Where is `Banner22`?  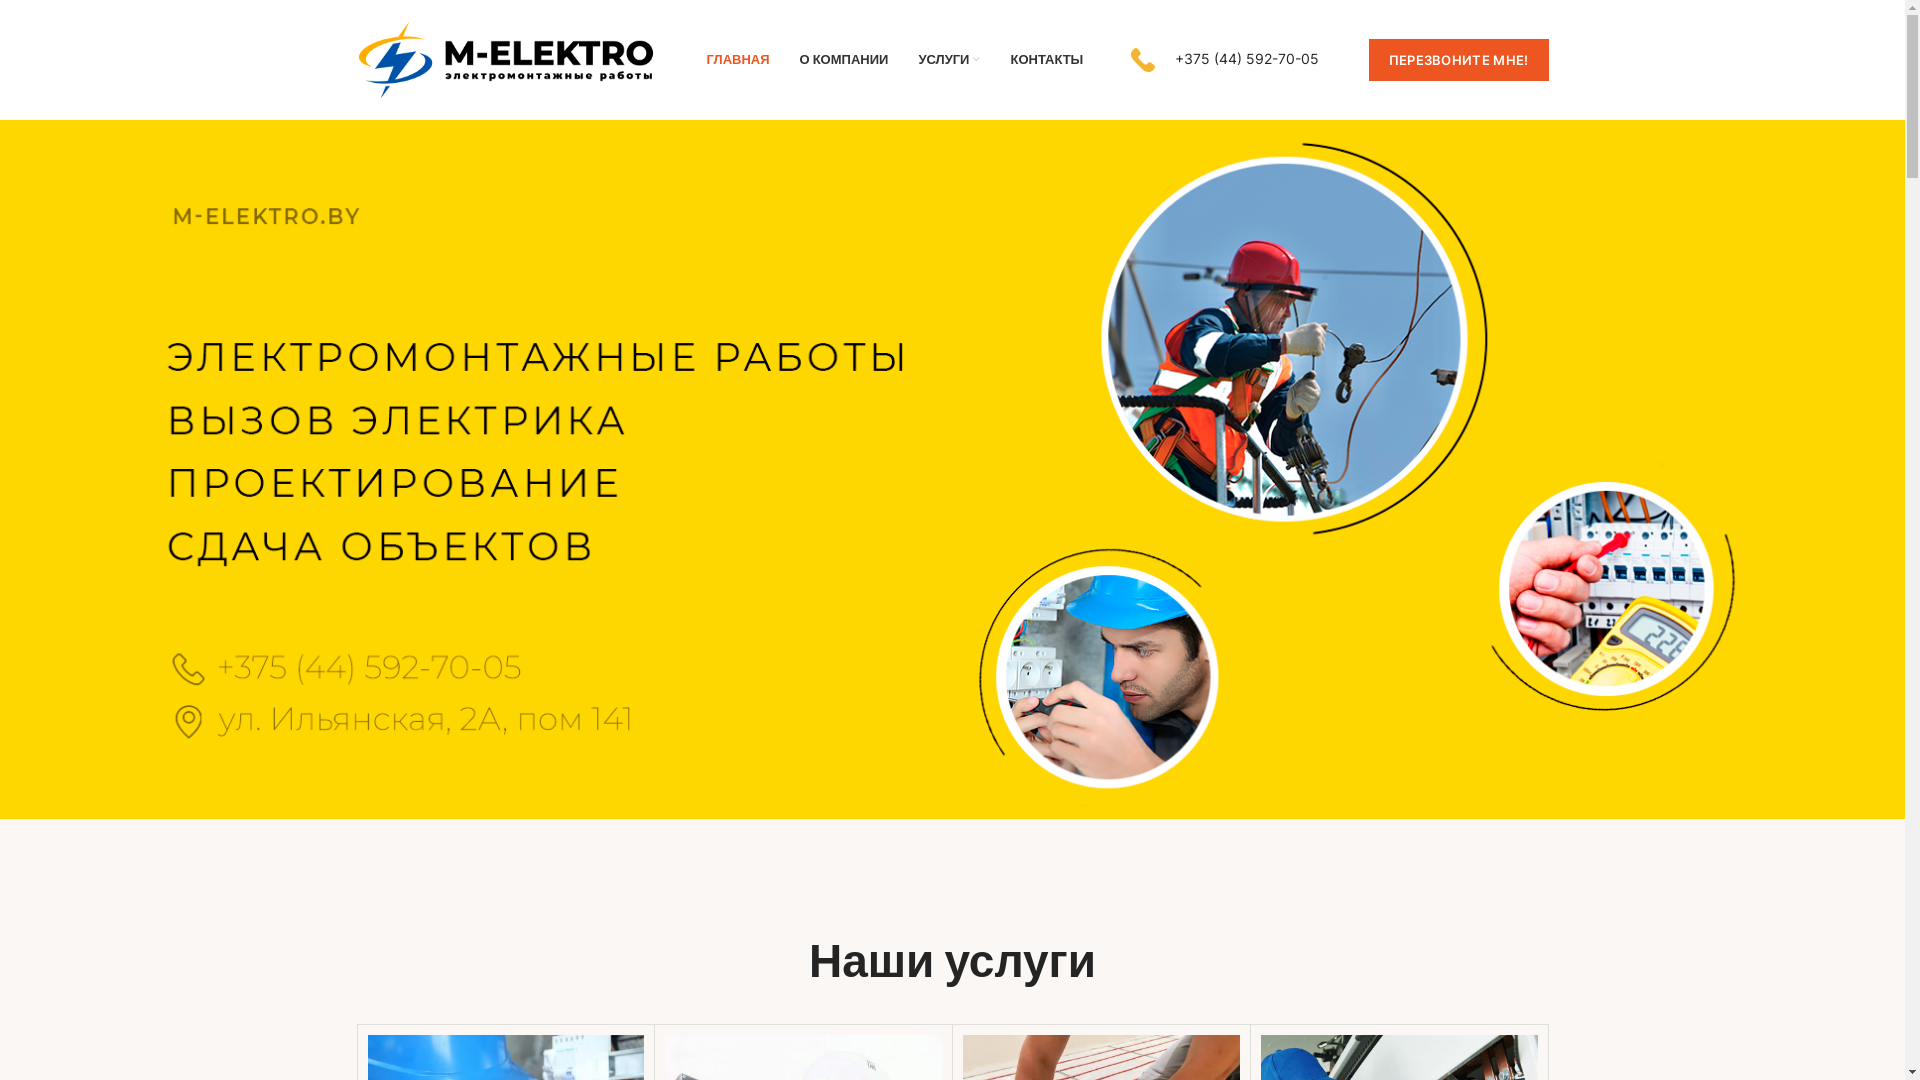
Banner22 is located at coordinates (952, 470).